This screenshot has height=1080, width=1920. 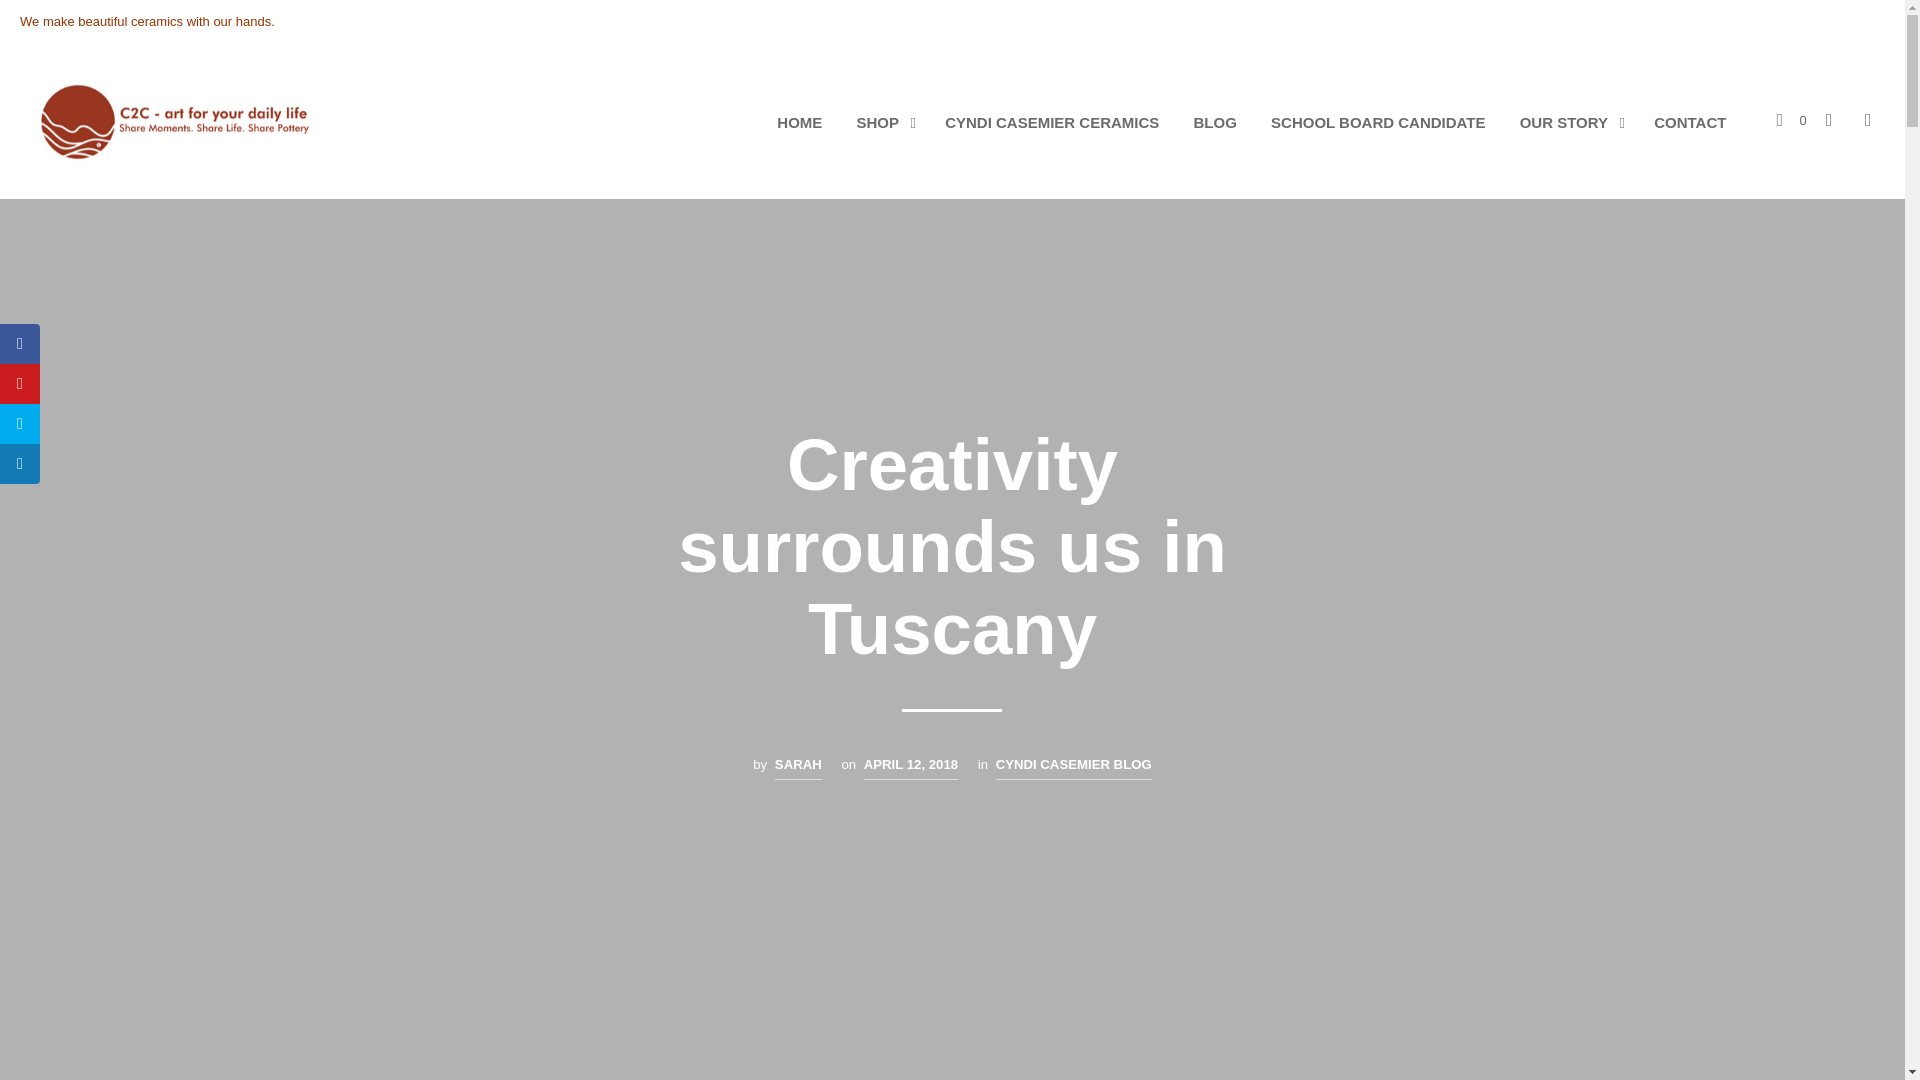 What do you see at coordinates (911, 766) in the screenshot?
I see `Permalink to Creativity surrounds us in Tuscany` at bounding box center [911, 766].